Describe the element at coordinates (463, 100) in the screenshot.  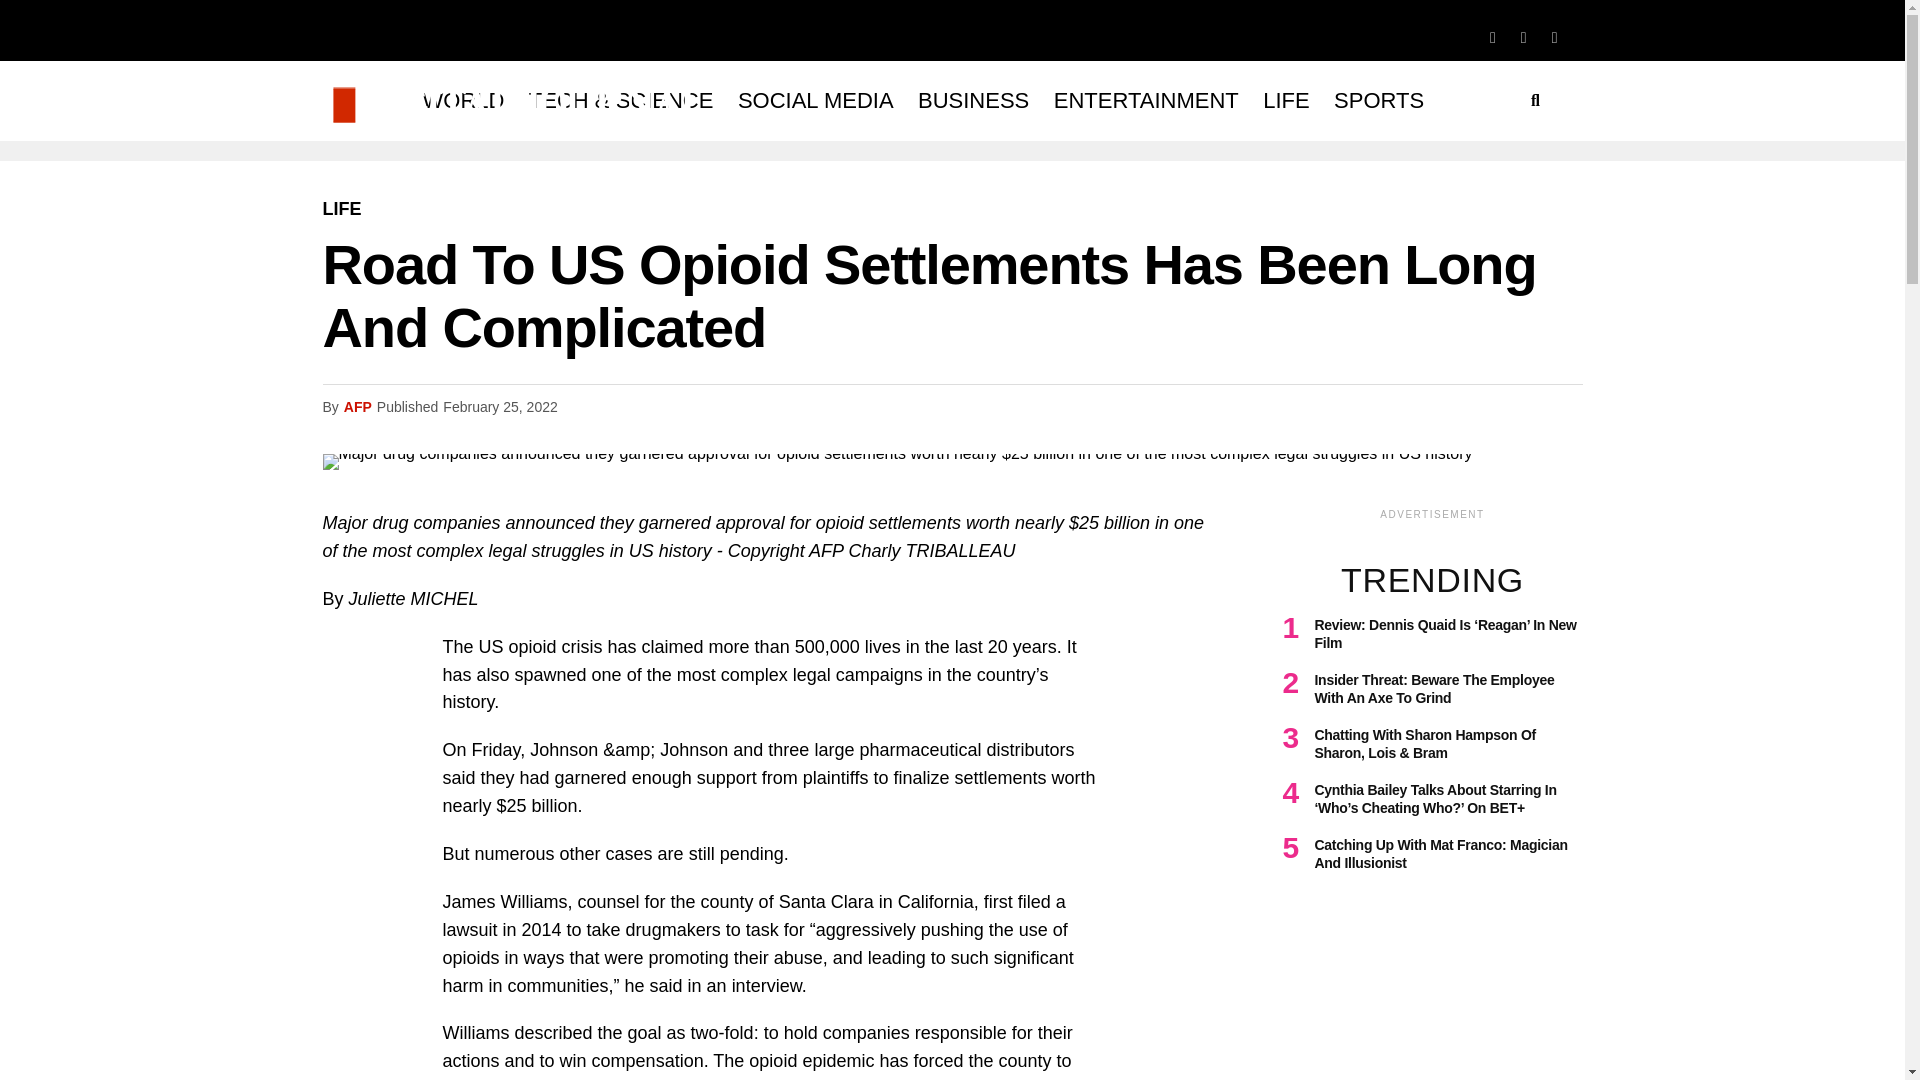
I see `WORLD` at that location.